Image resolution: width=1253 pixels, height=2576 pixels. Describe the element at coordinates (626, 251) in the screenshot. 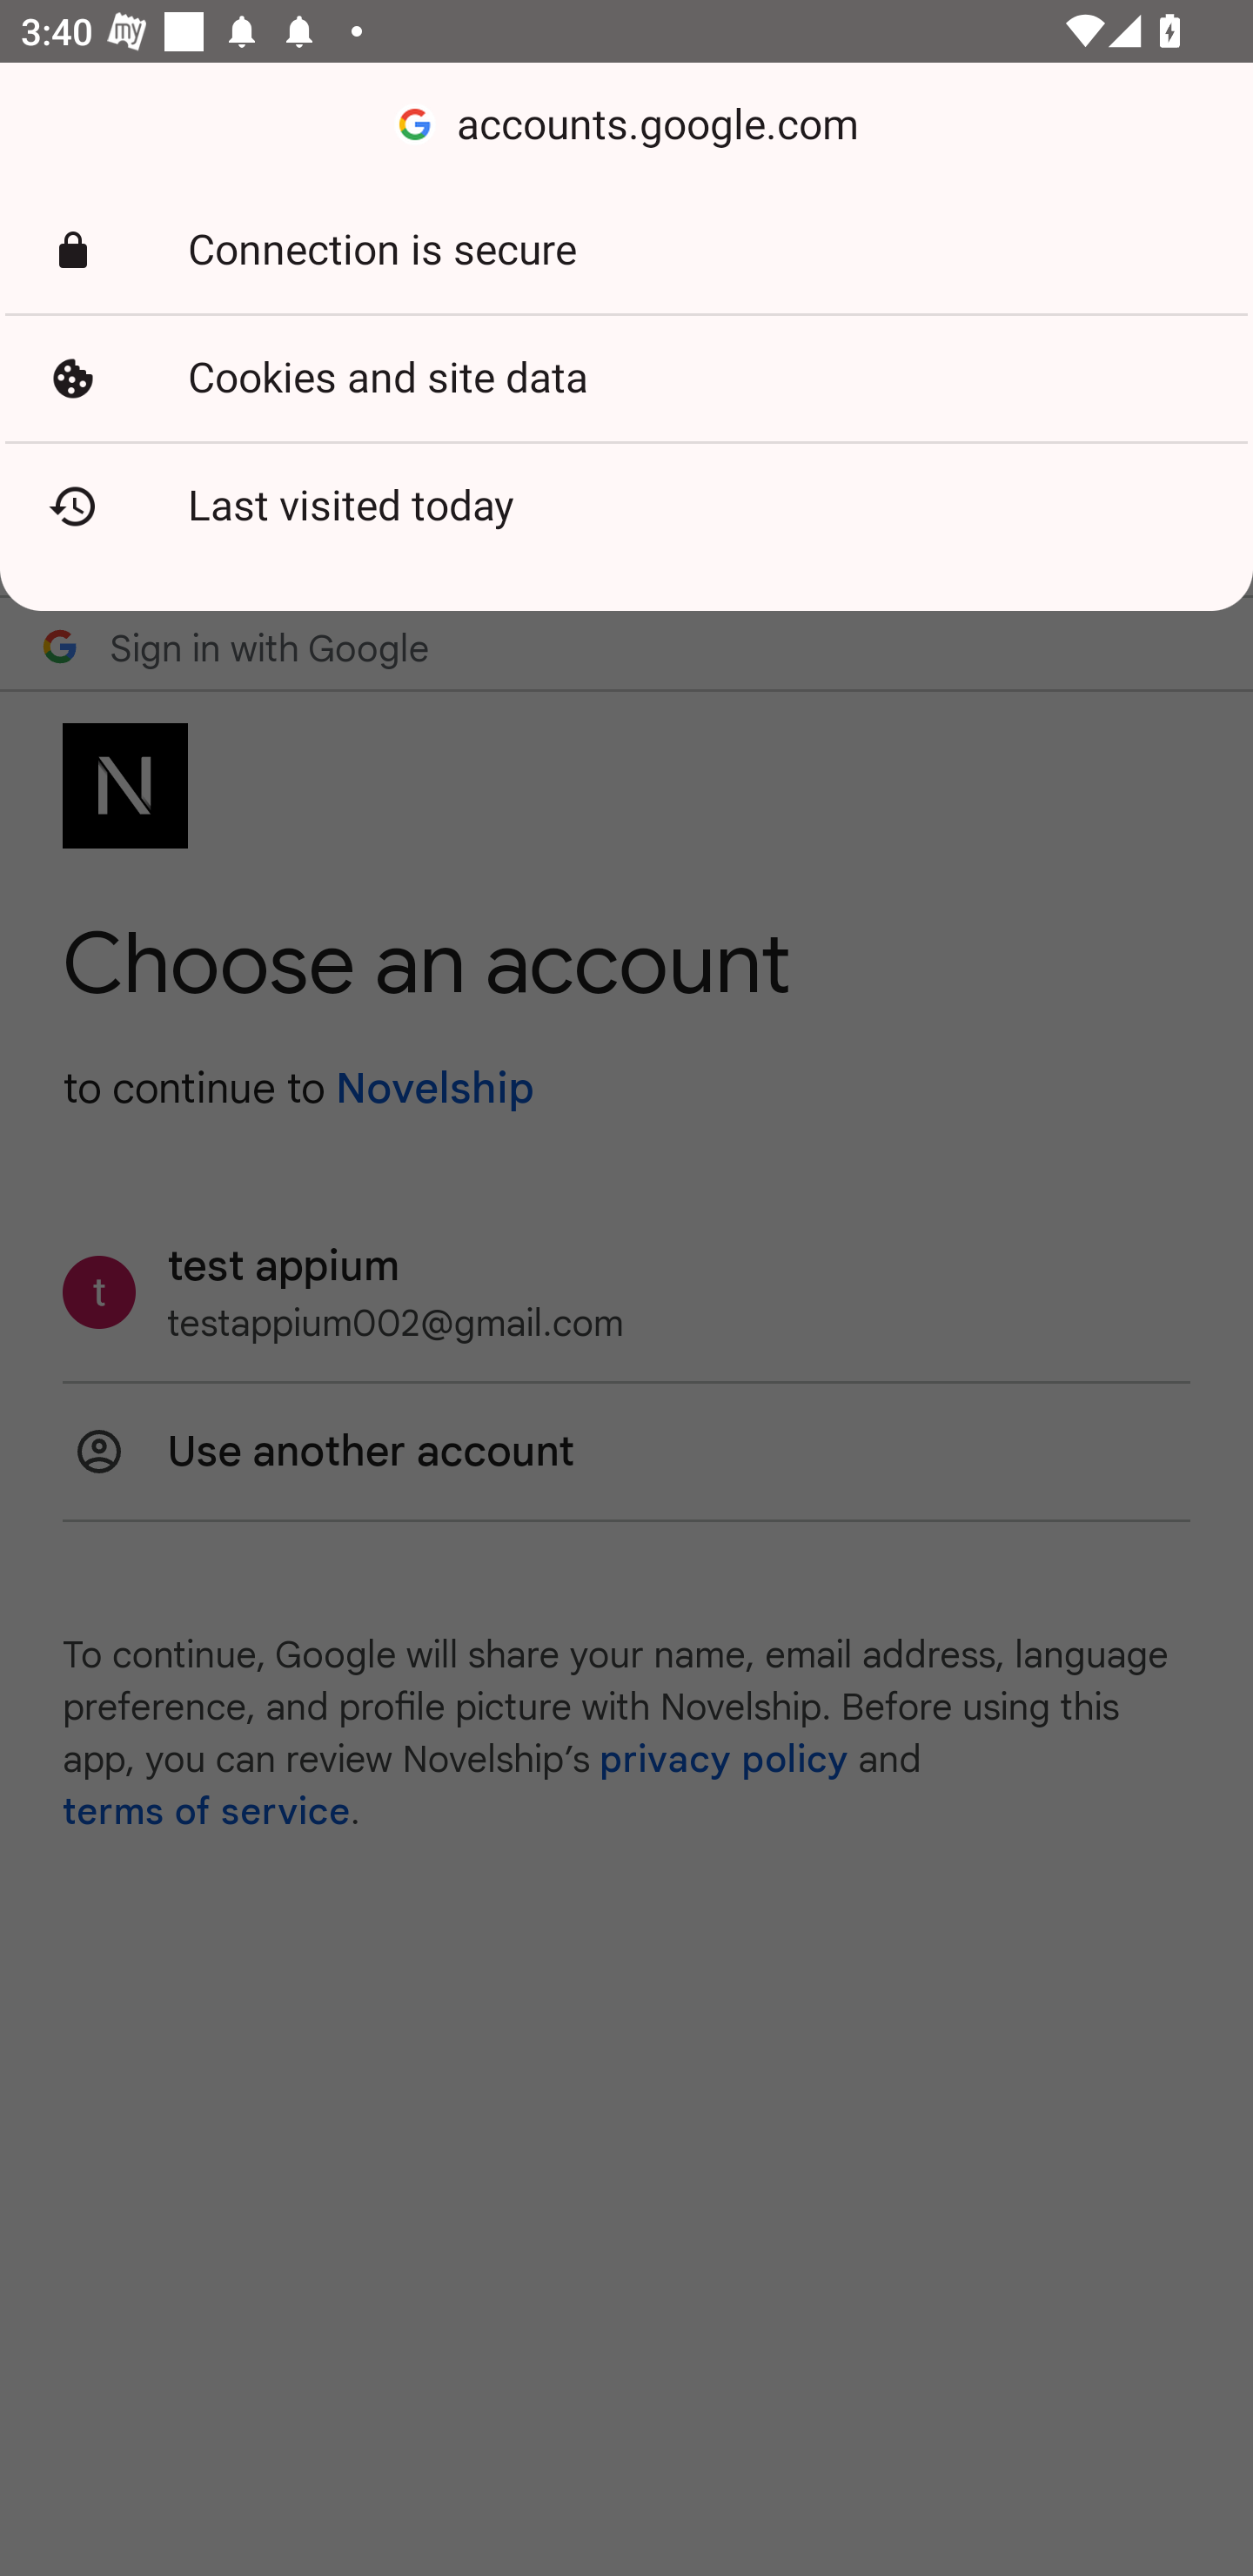

I see `Connection is secure` at that location.